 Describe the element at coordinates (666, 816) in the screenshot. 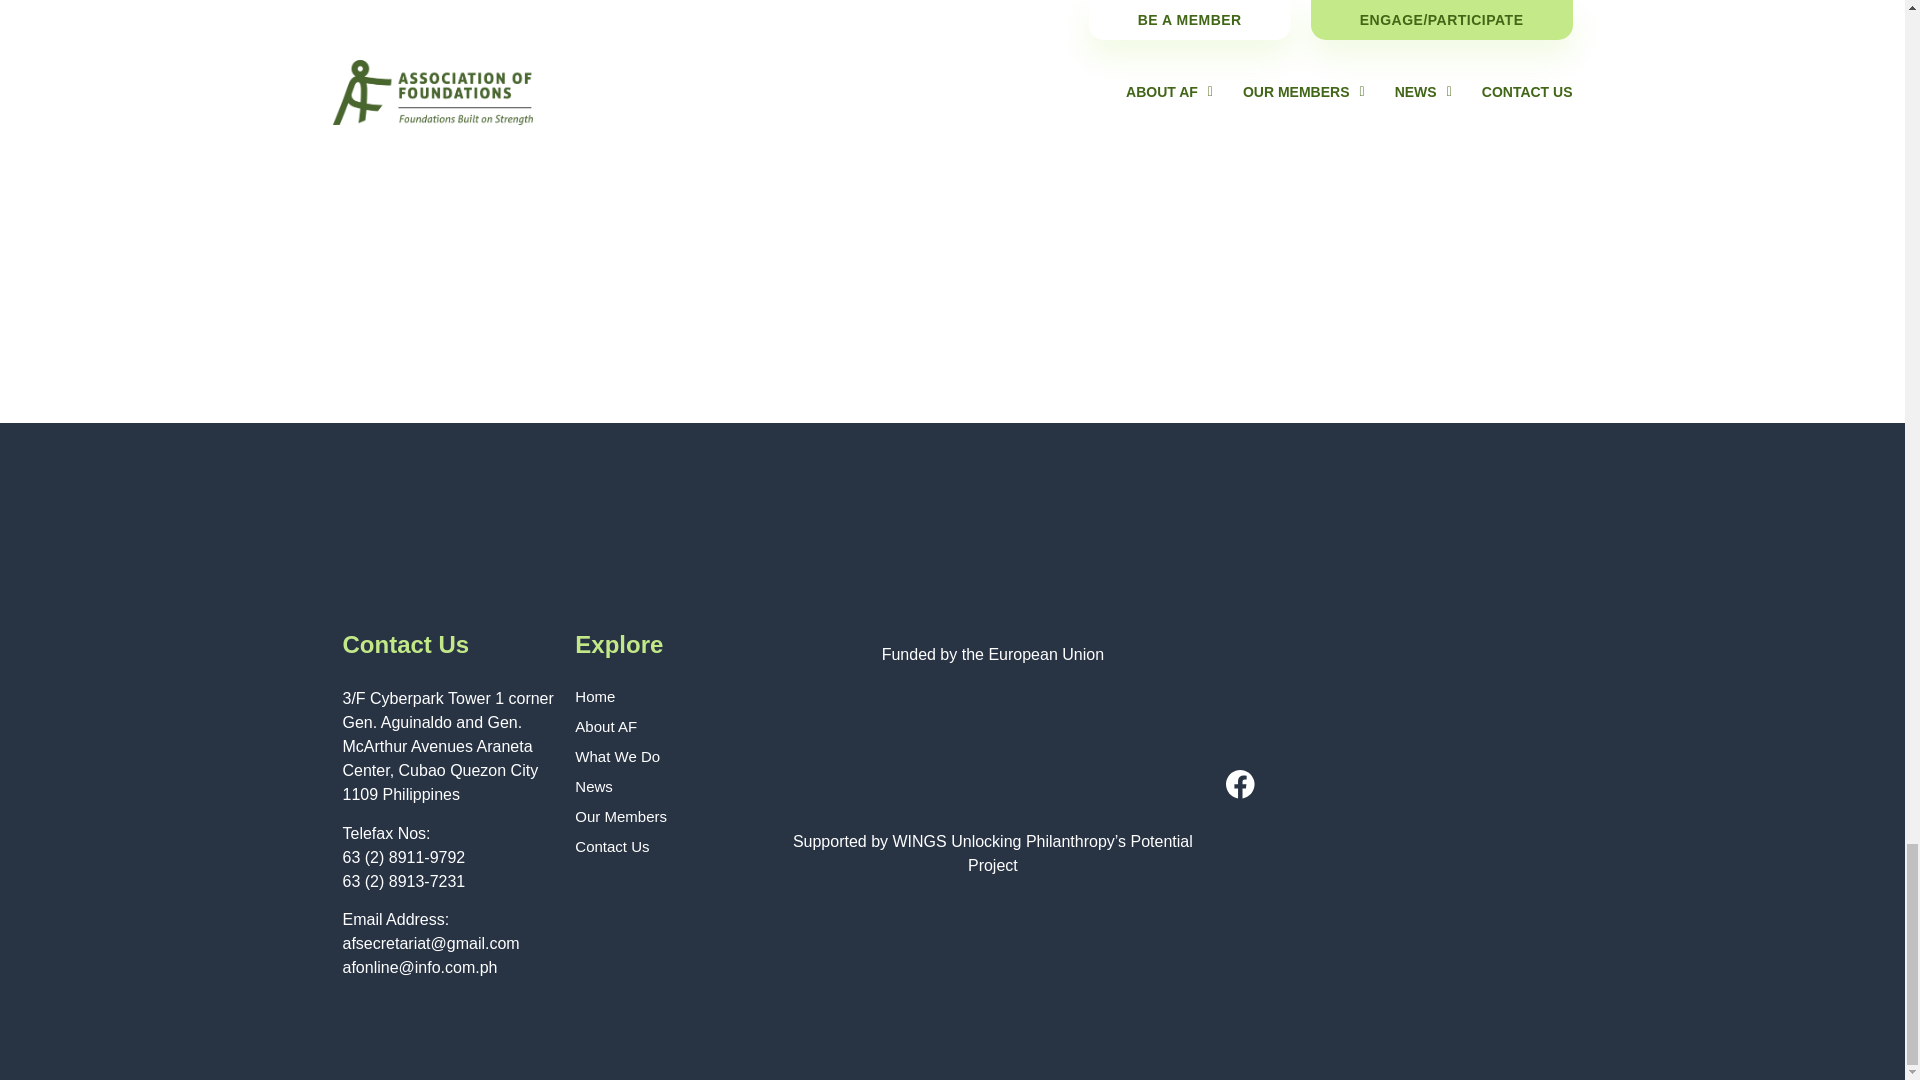

I see `Our Members` at that location.